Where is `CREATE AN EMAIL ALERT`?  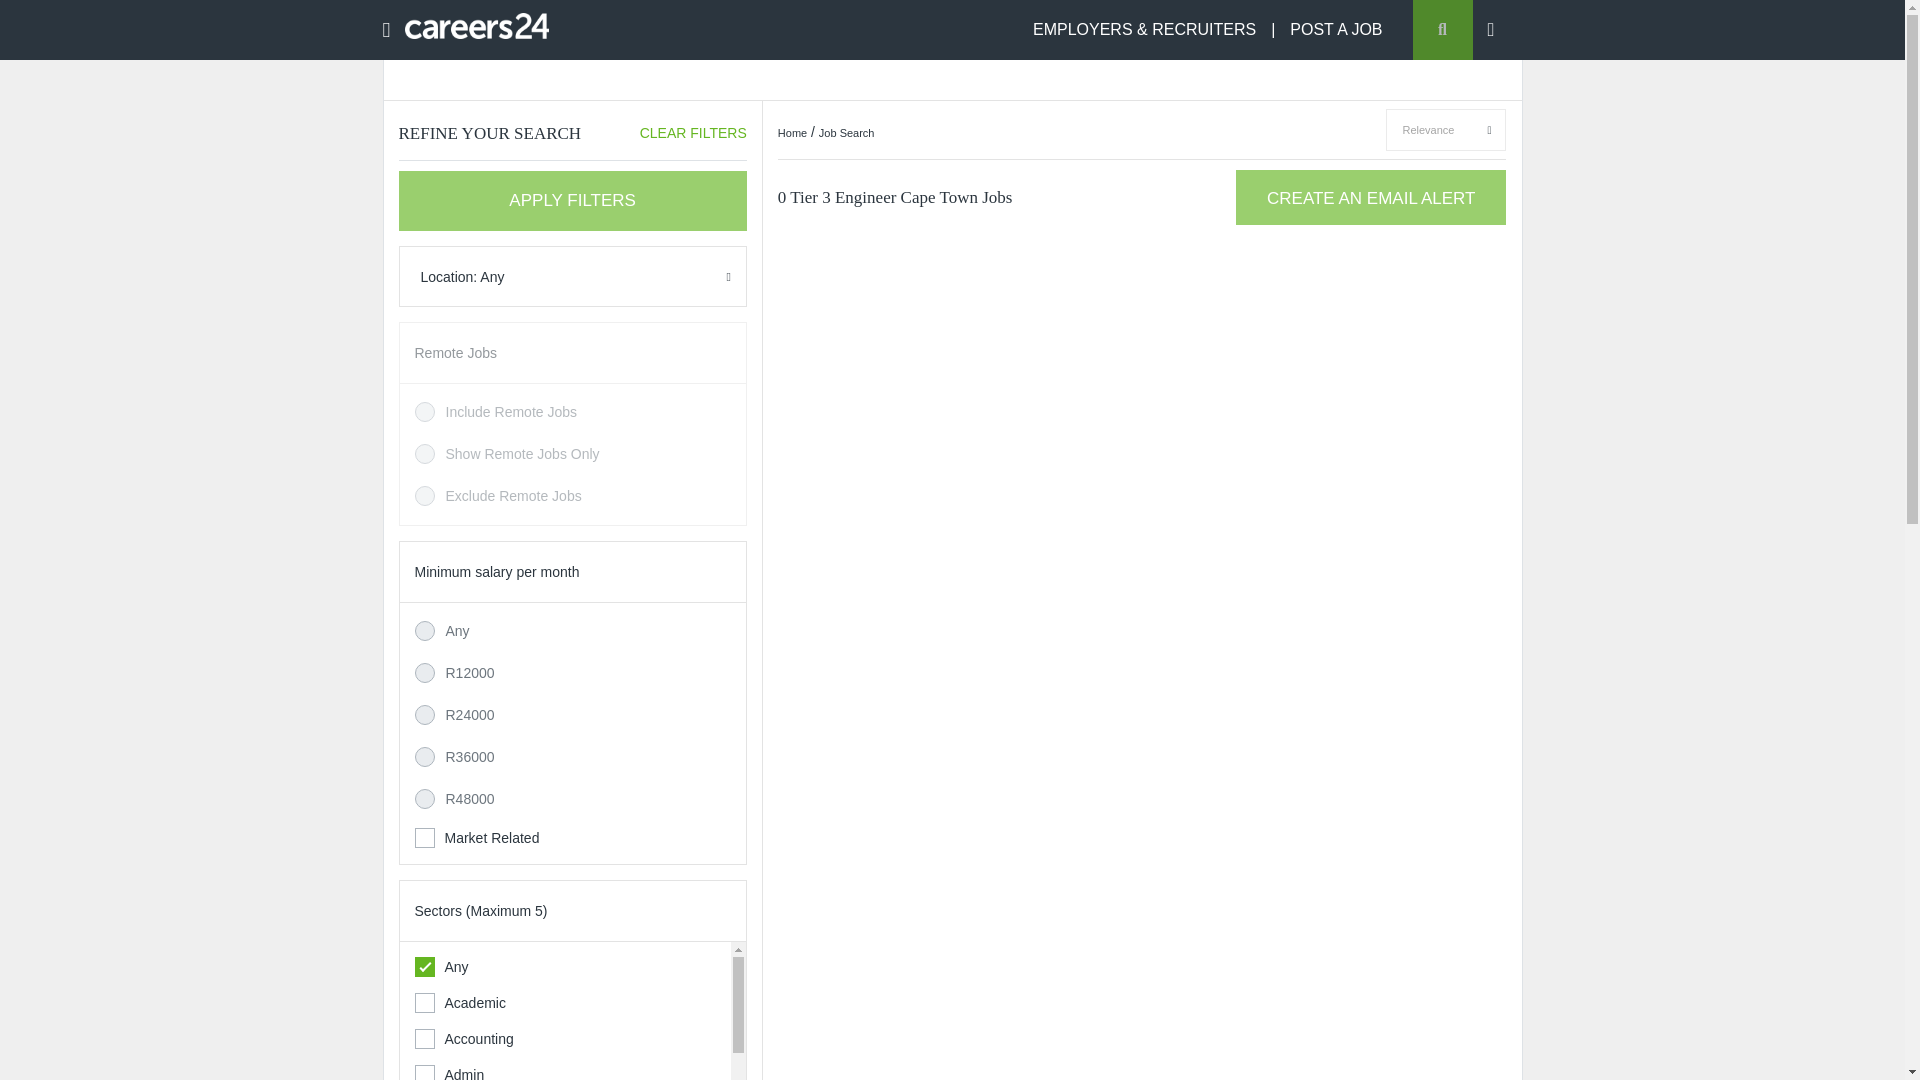
CREATE AN EMAIL ALERT is located at coordinates (1370, 196).